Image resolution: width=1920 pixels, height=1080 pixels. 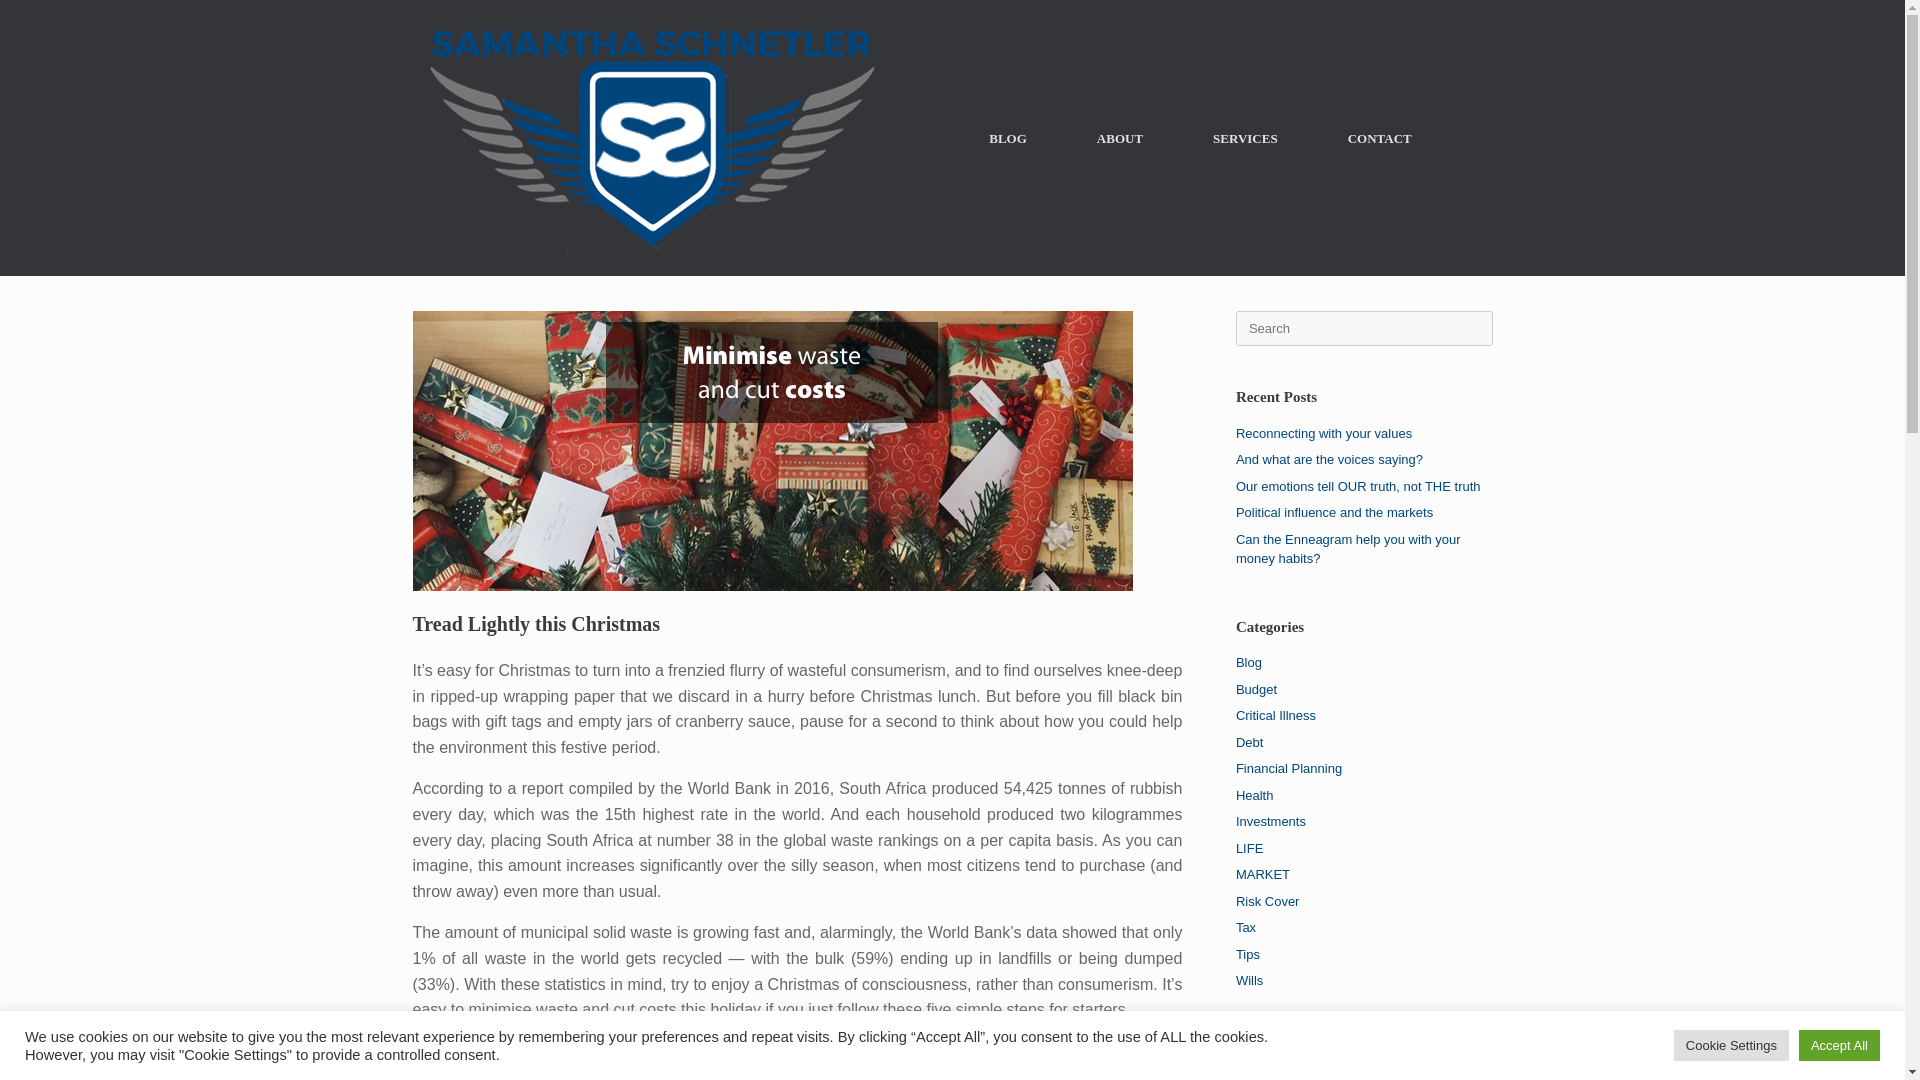 I want to click on Reconnecting with your values, so click(x=1324, y=432).